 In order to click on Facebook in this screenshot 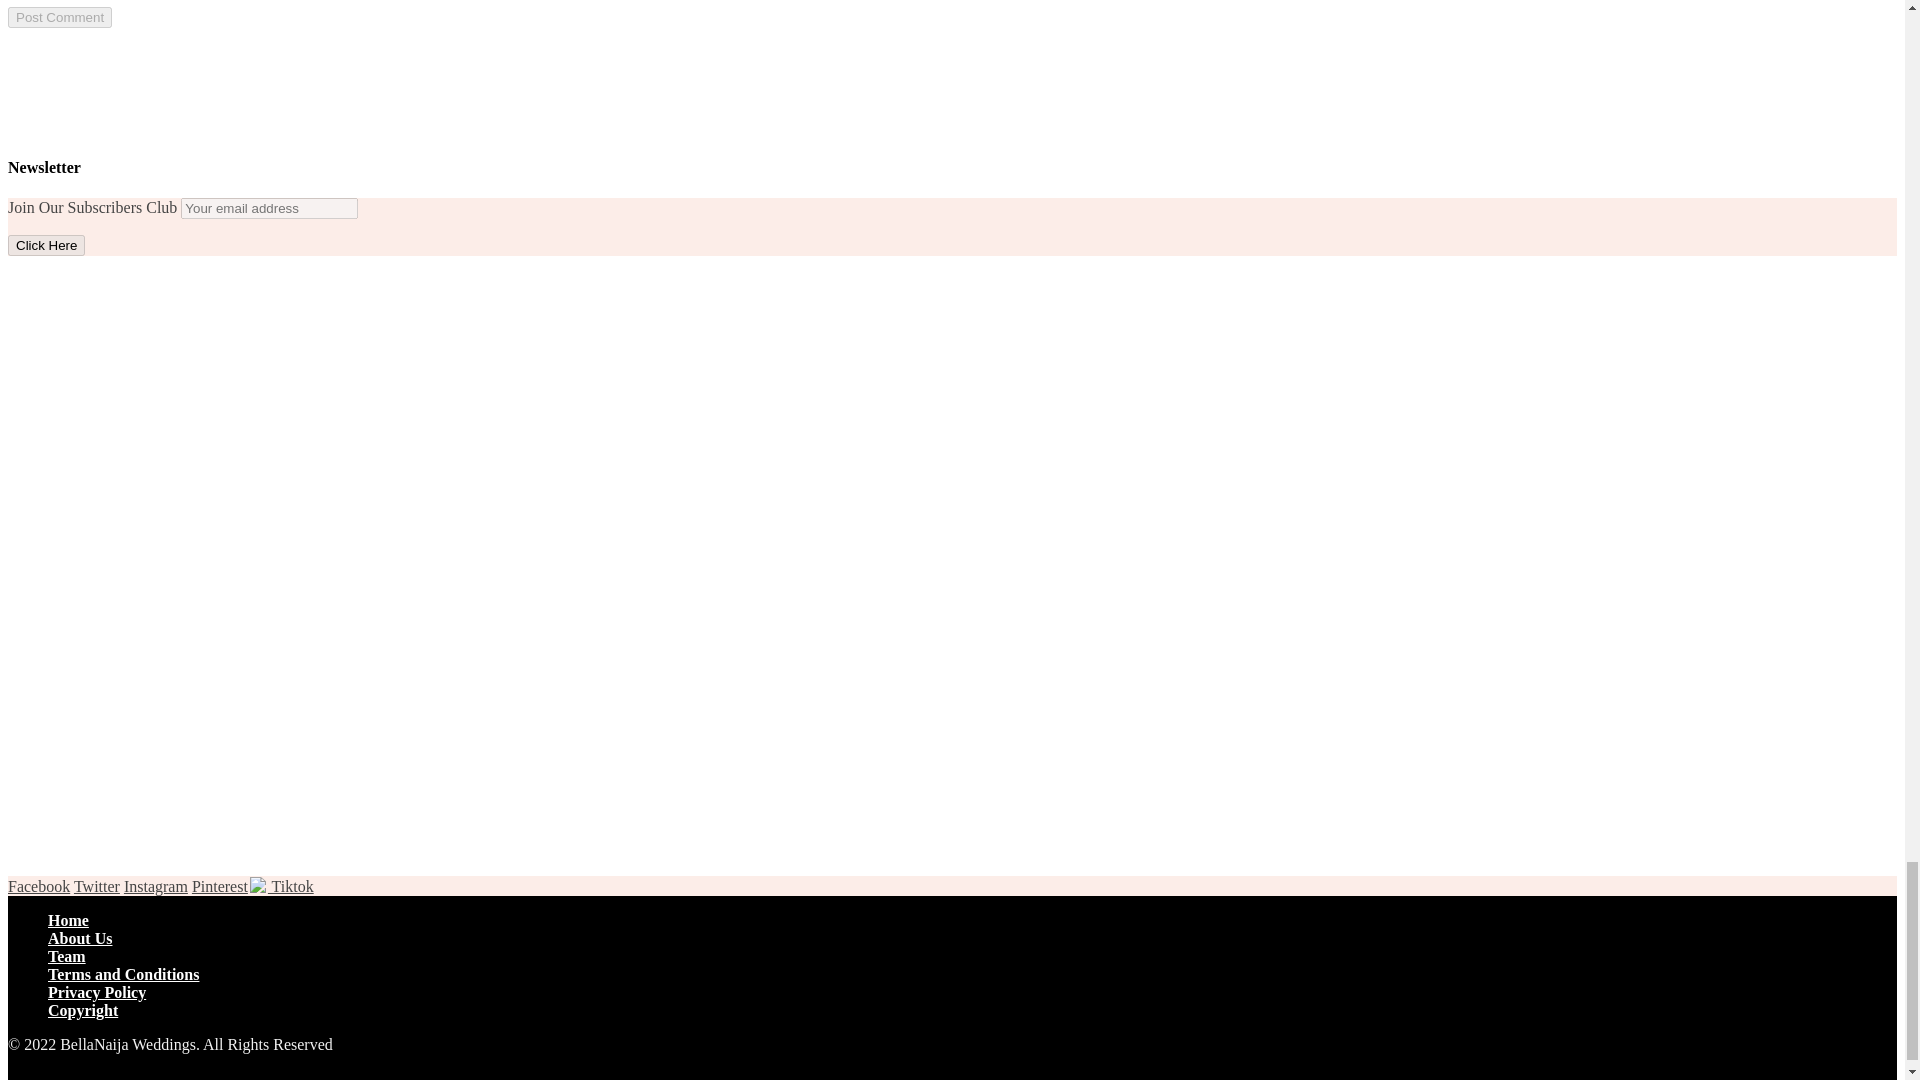, I will do `click(38, 886)`.